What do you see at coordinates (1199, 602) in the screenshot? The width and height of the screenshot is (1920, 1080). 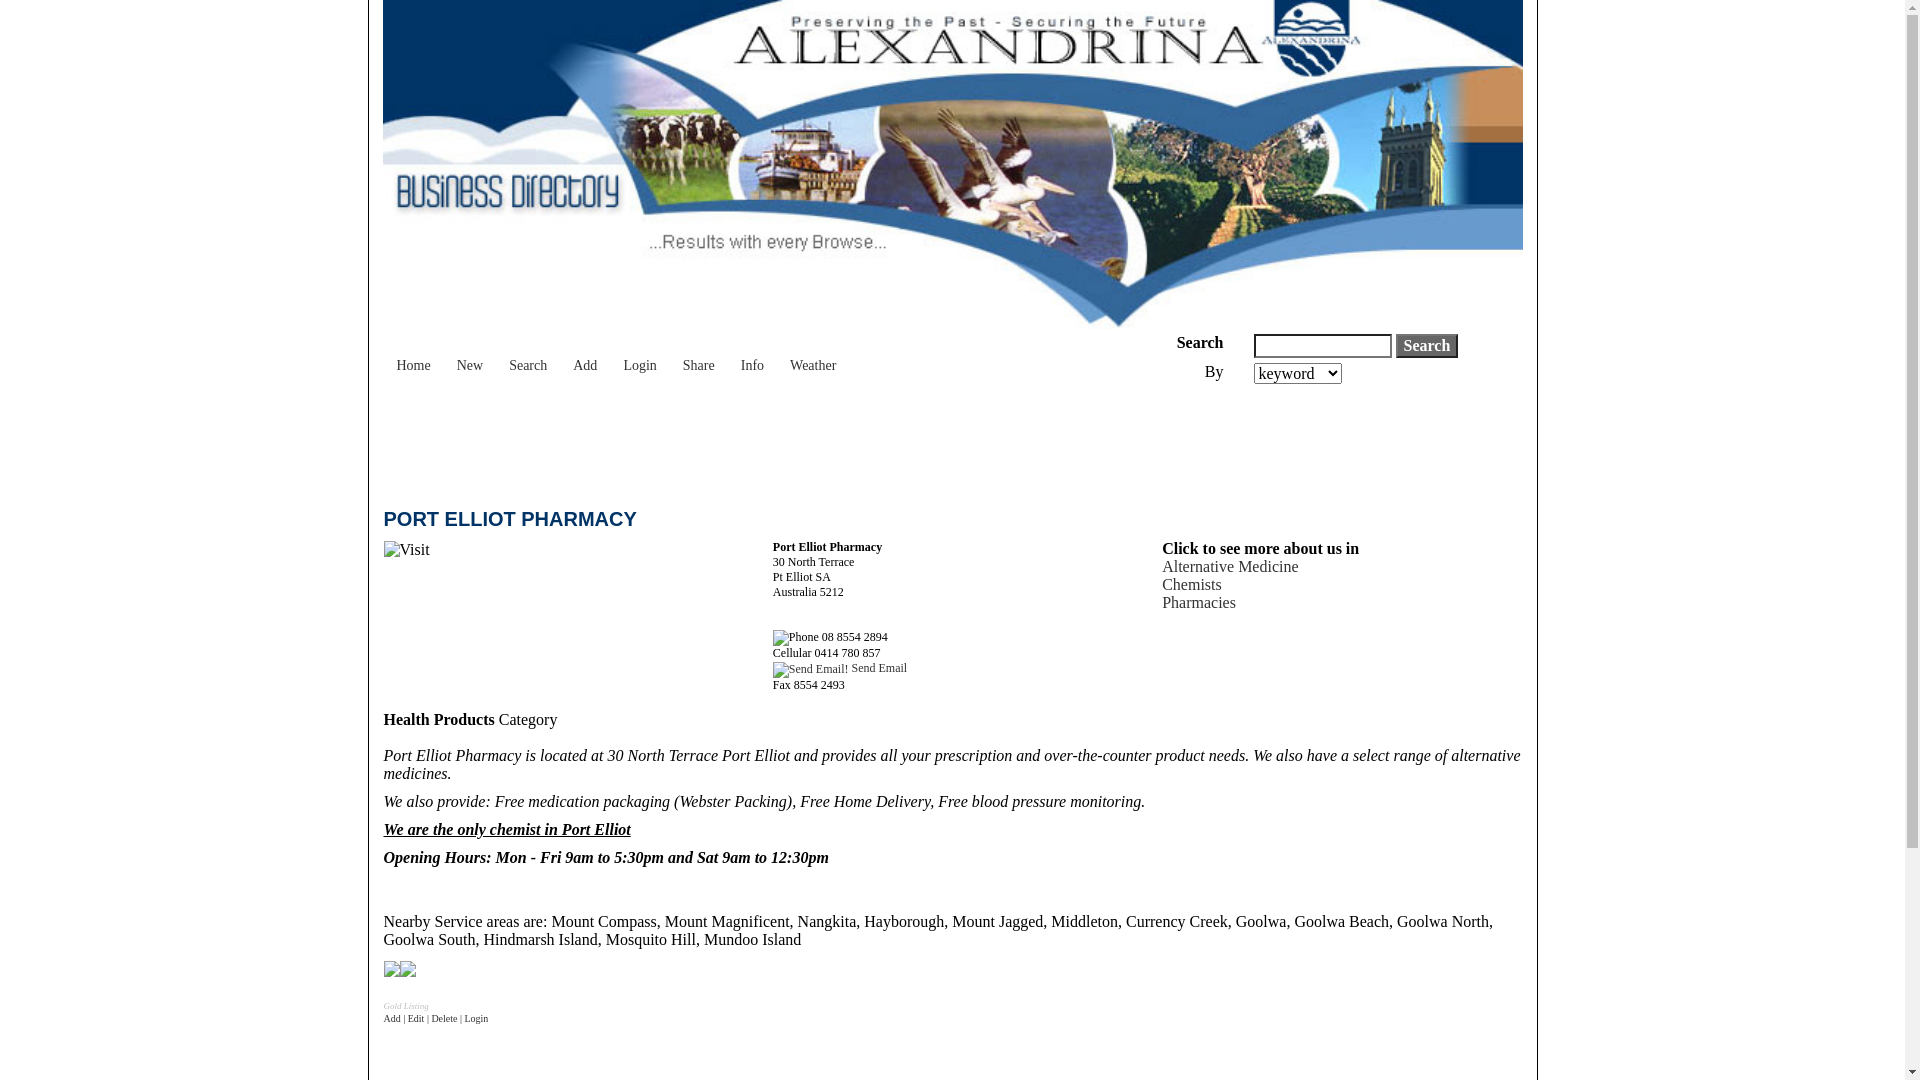 I see `Pharmacies` at bounding box center [1199, 602].